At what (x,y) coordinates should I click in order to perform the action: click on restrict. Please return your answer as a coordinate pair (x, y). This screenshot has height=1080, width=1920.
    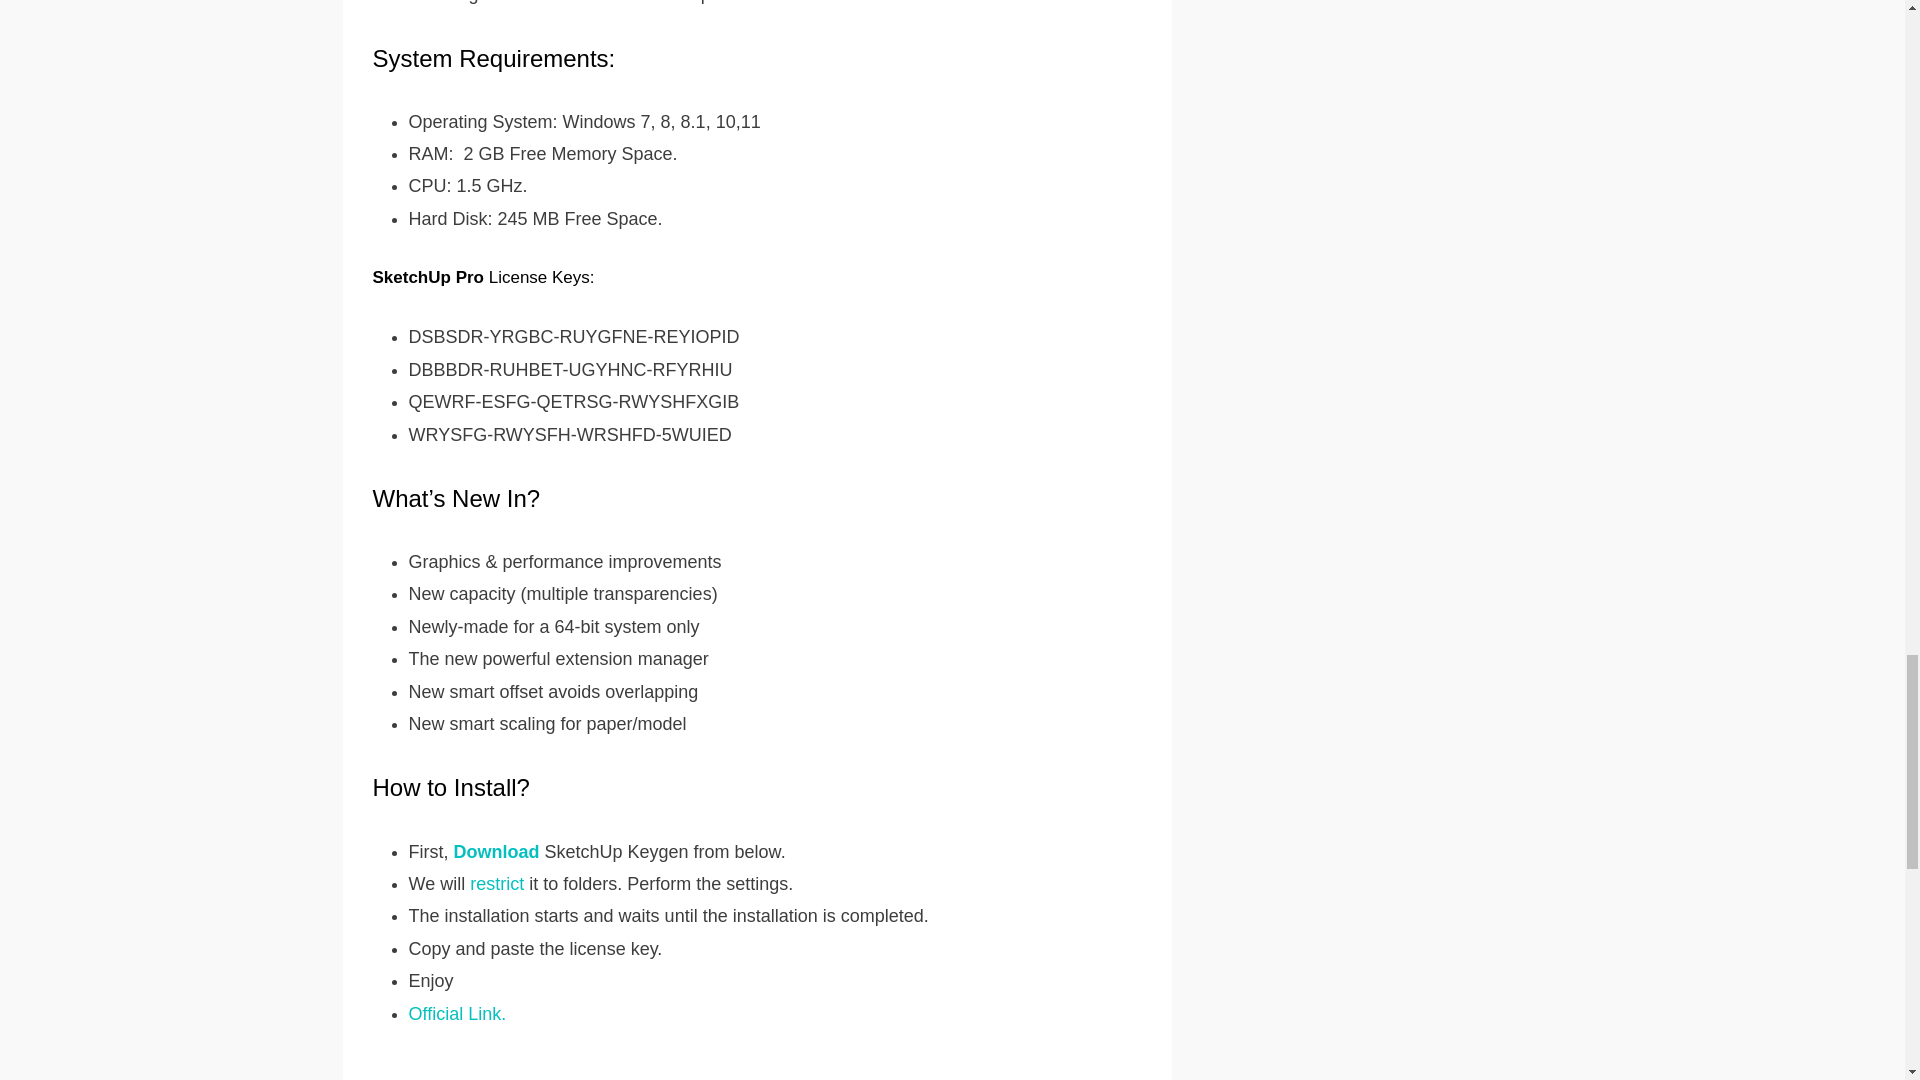
    Looking at the image, I should click on (497, 884).